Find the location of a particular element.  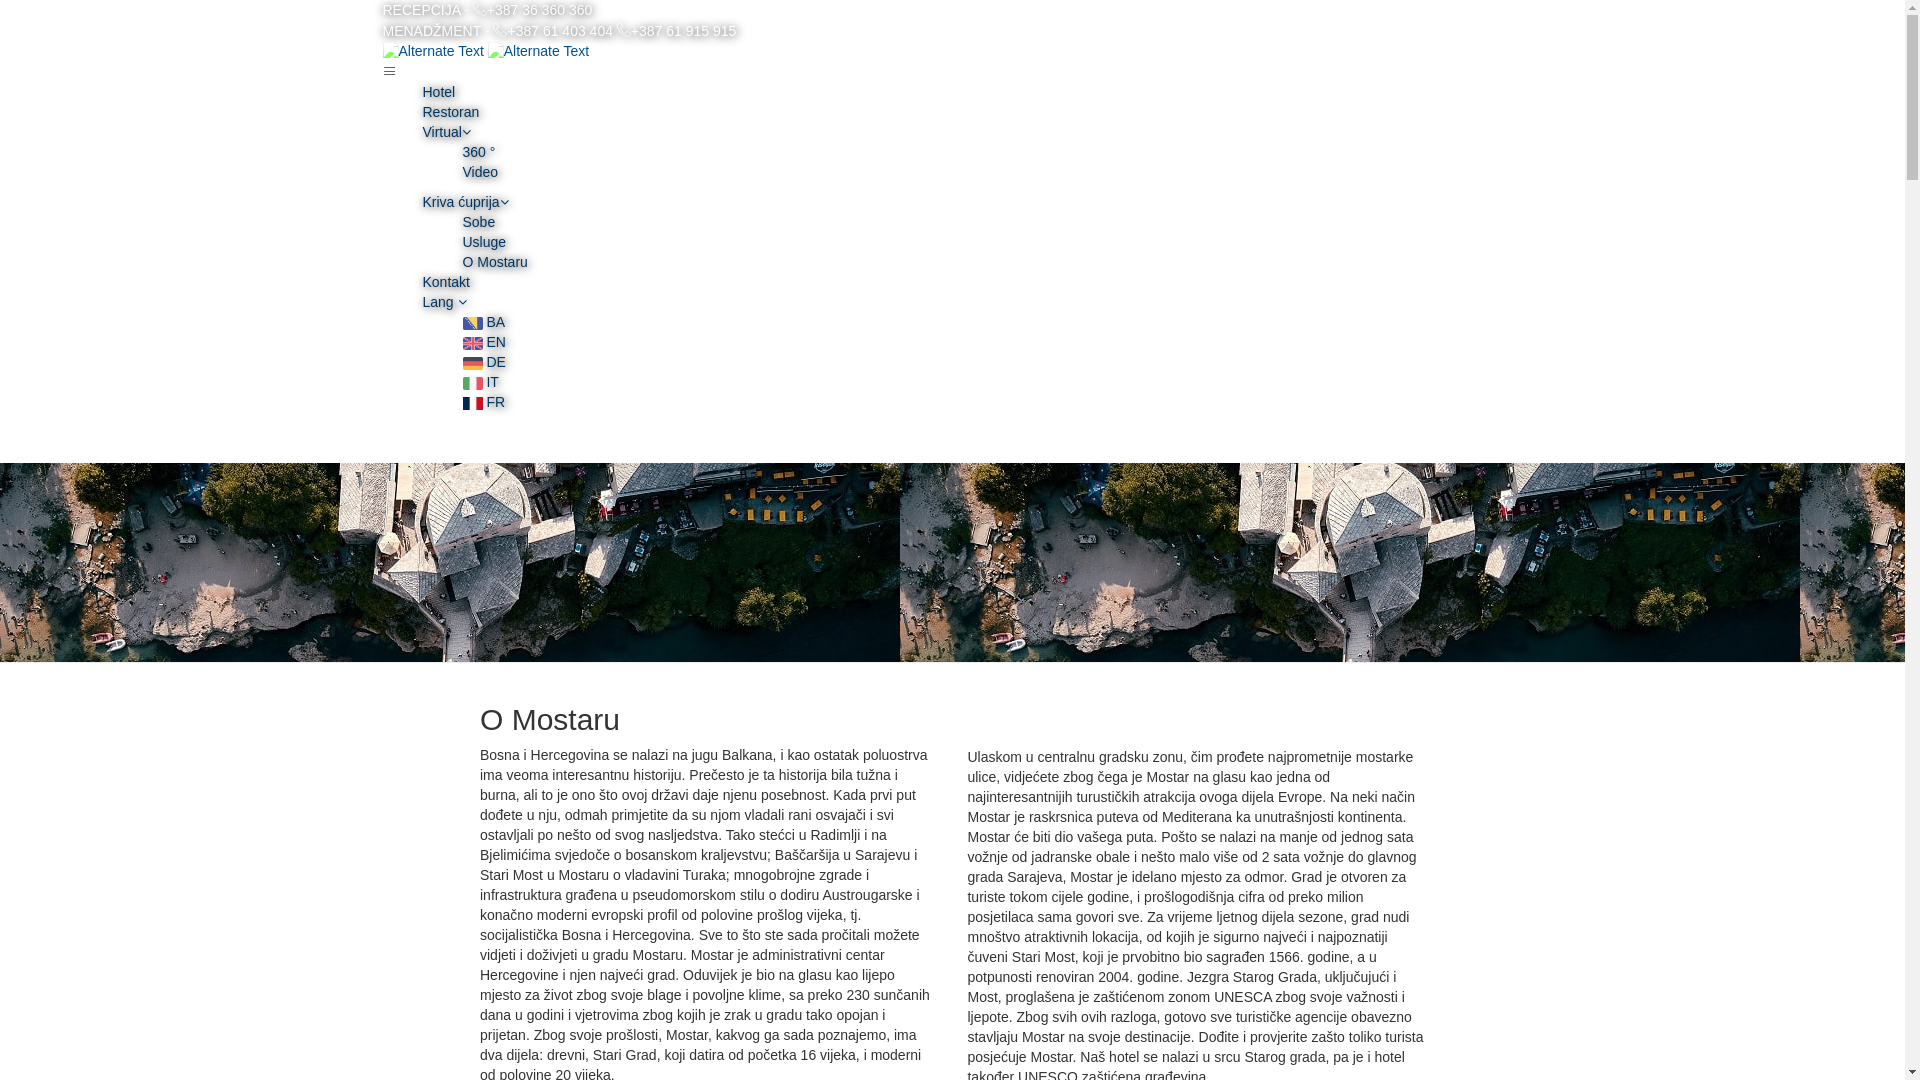

O Mostaru is located at coordinates (494, 262).